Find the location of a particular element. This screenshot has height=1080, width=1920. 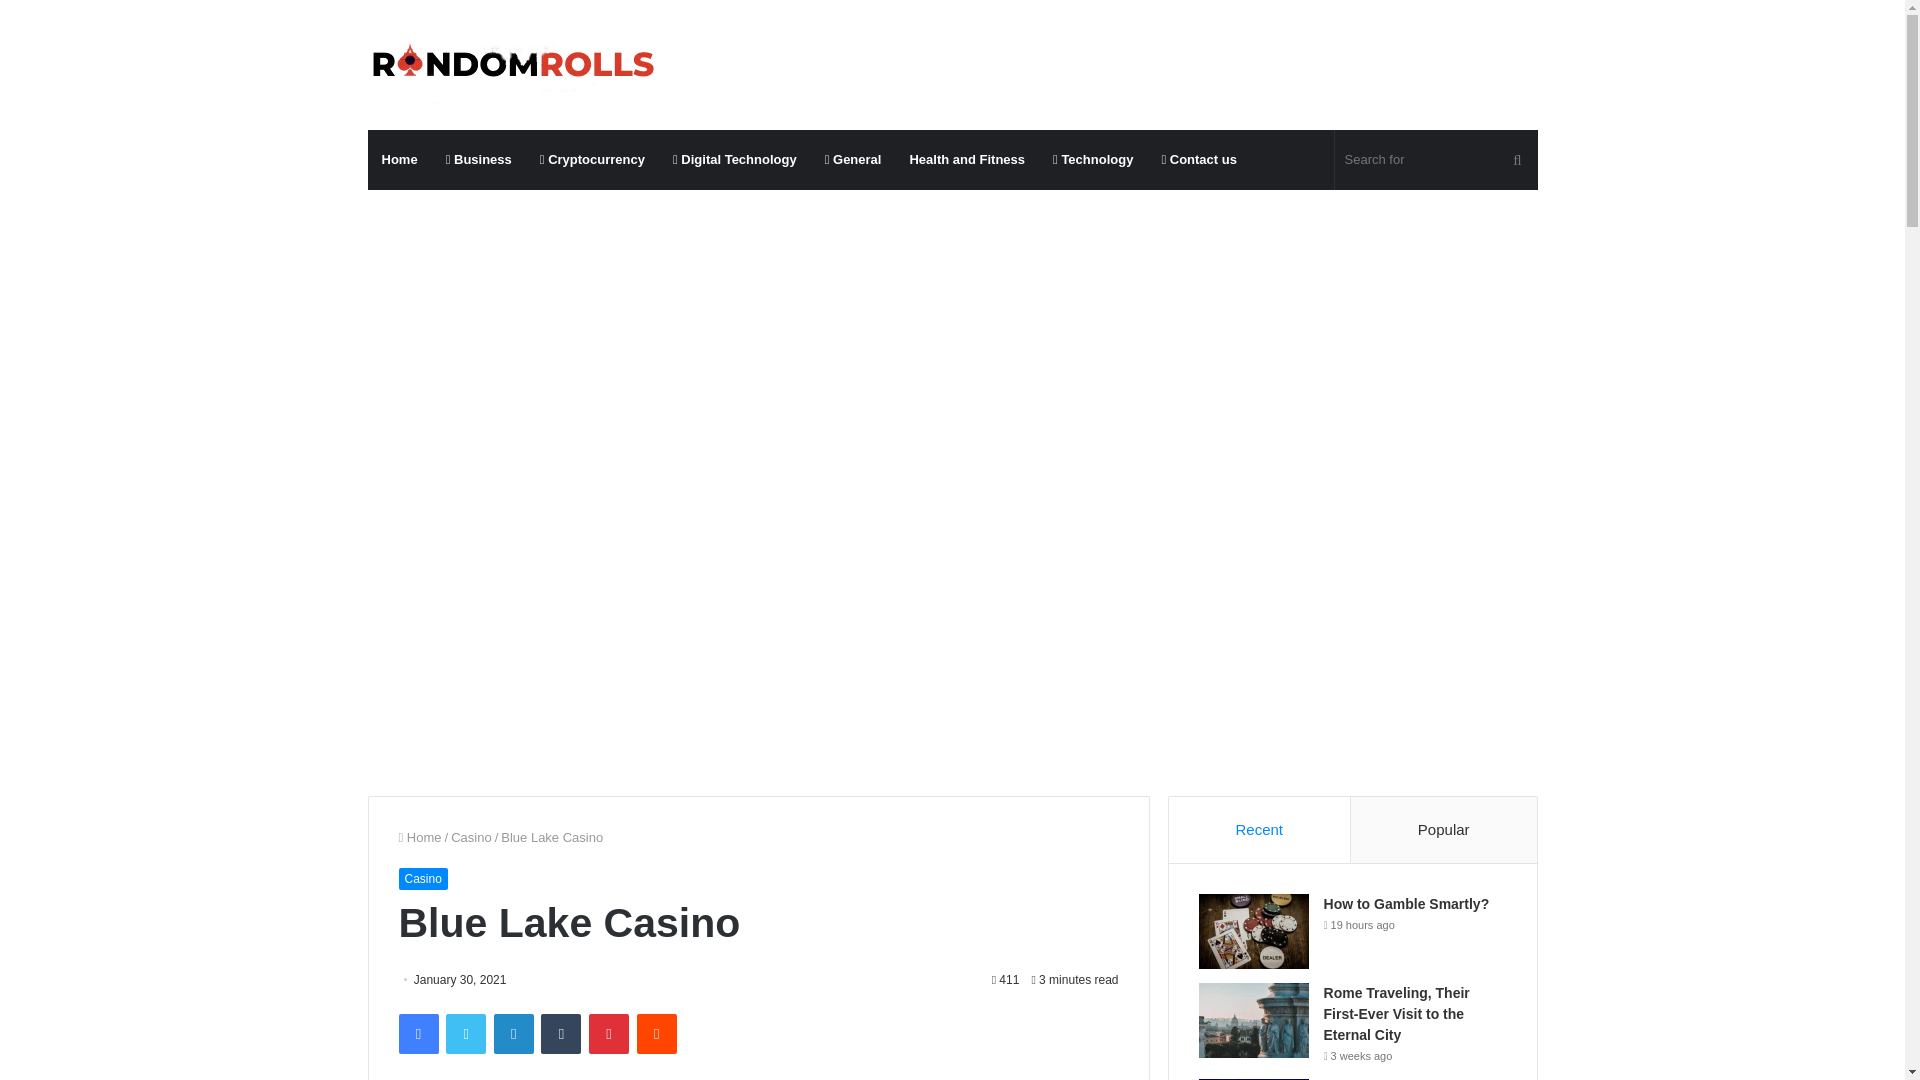

Reddit is located at coordinates (657, 1034).